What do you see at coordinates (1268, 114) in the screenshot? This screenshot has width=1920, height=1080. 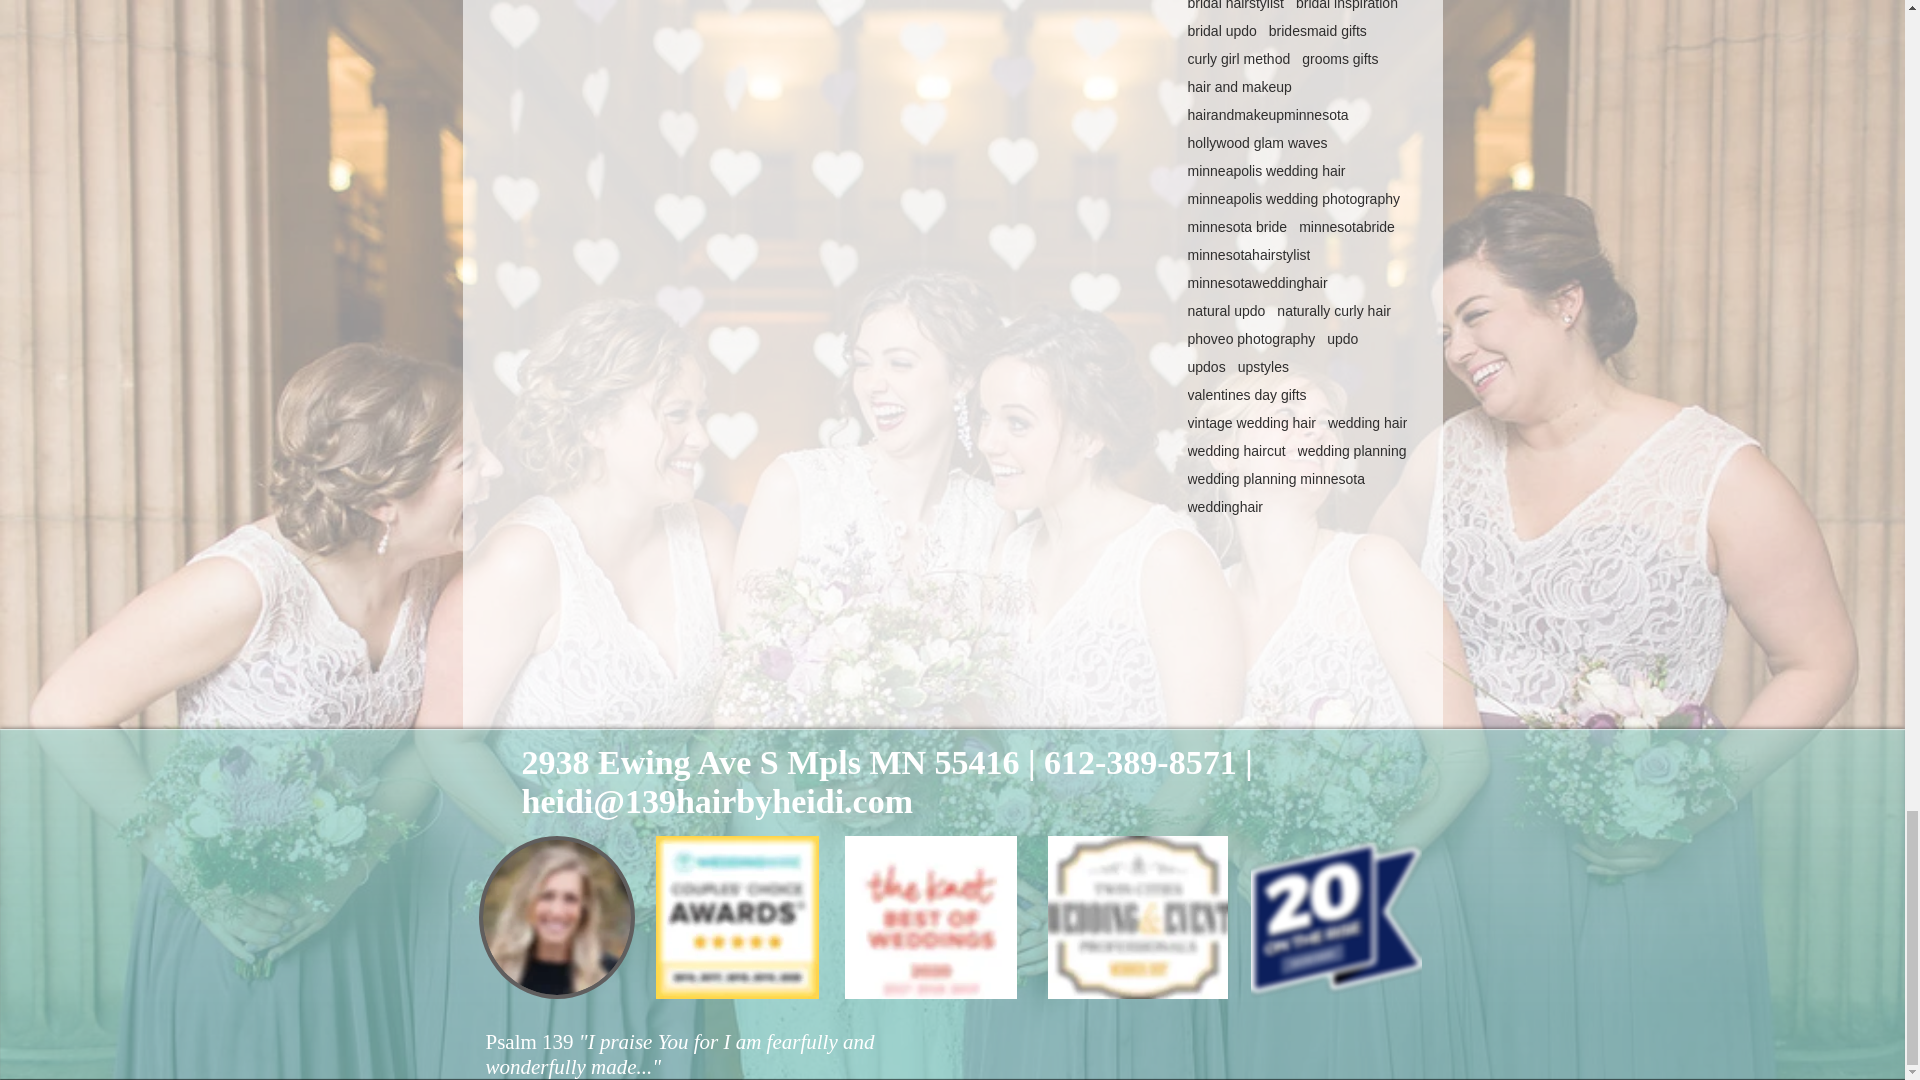 I see `hairandmakeupminnesota` at bounding box center [1268, 114].